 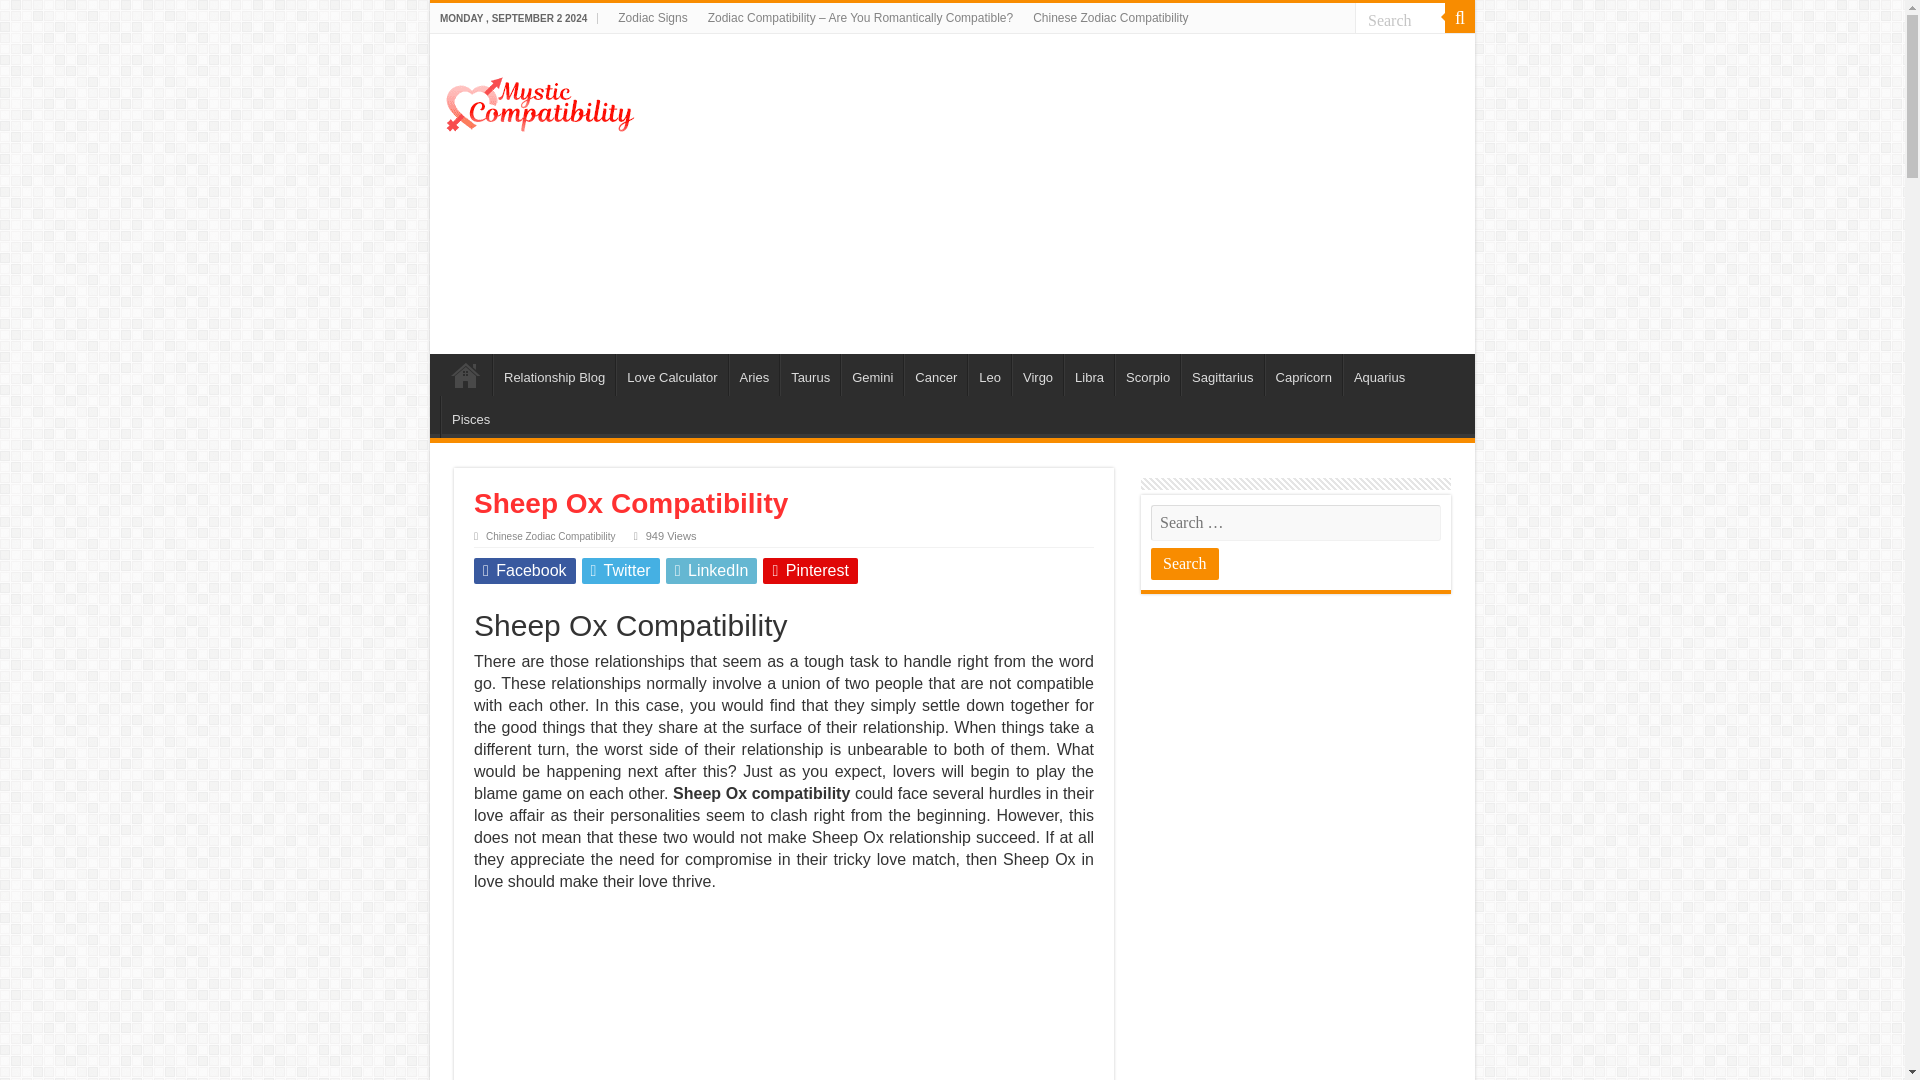 I want to click on Libra, so click(x=1088, y=375).